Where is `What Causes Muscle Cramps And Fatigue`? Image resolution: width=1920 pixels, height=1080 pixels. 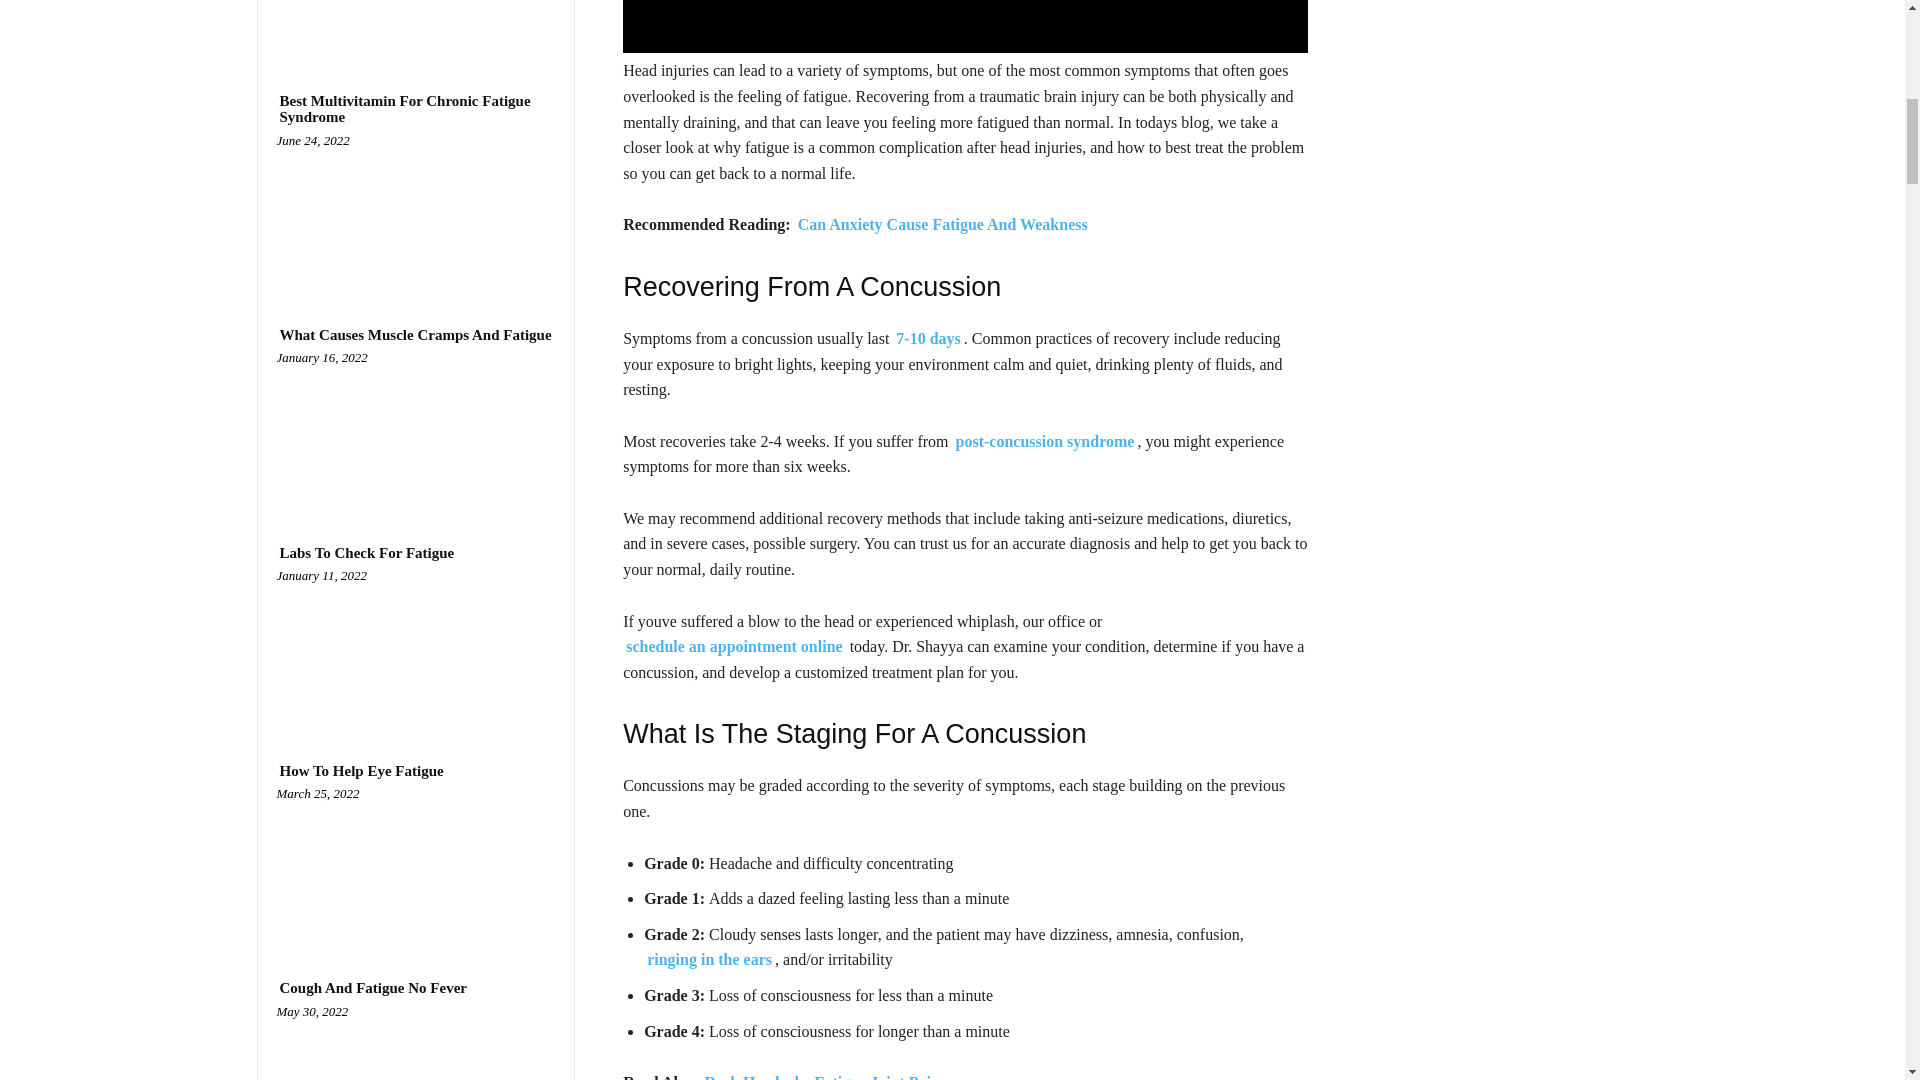 What Causes Muscle Cramps And Fatigue is located at coordinates (415, 336).